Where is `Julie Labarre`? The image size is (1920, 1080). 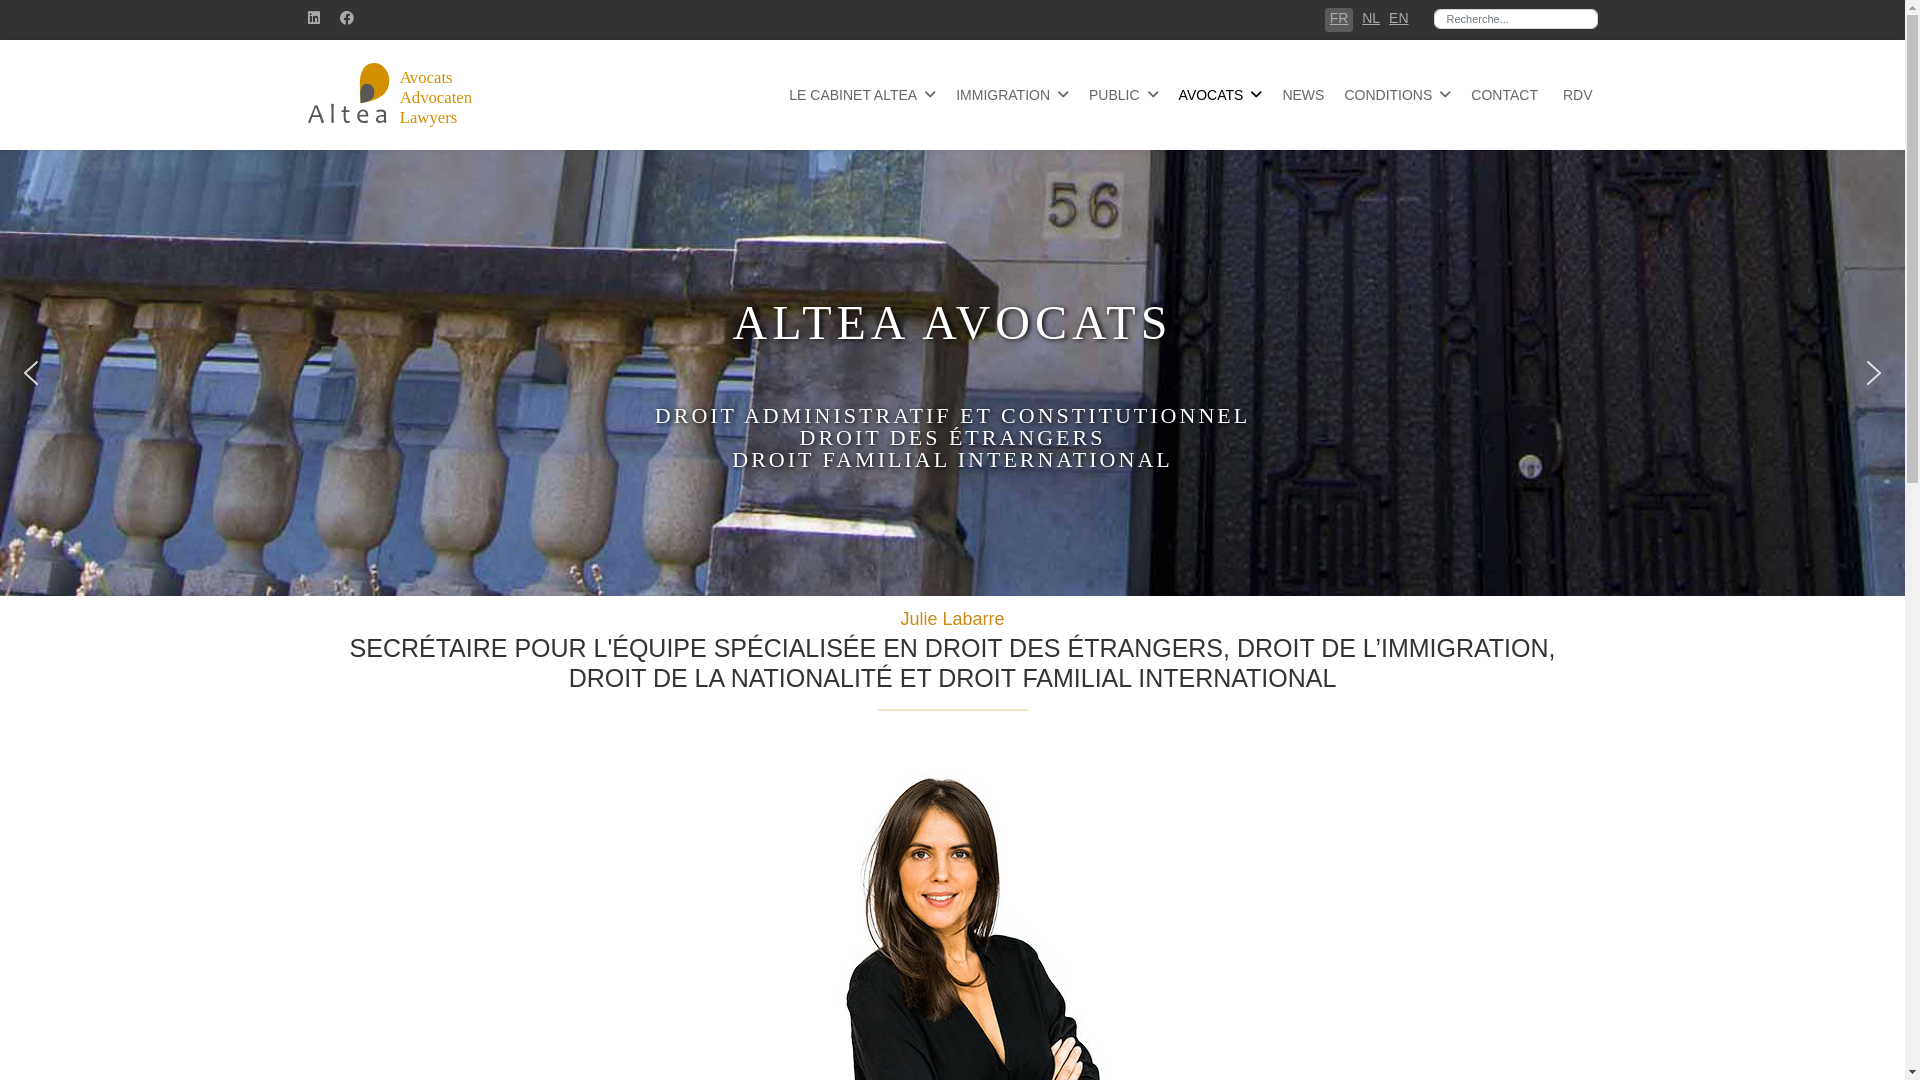 Julie Labarre is located at coordinates (952, 619).